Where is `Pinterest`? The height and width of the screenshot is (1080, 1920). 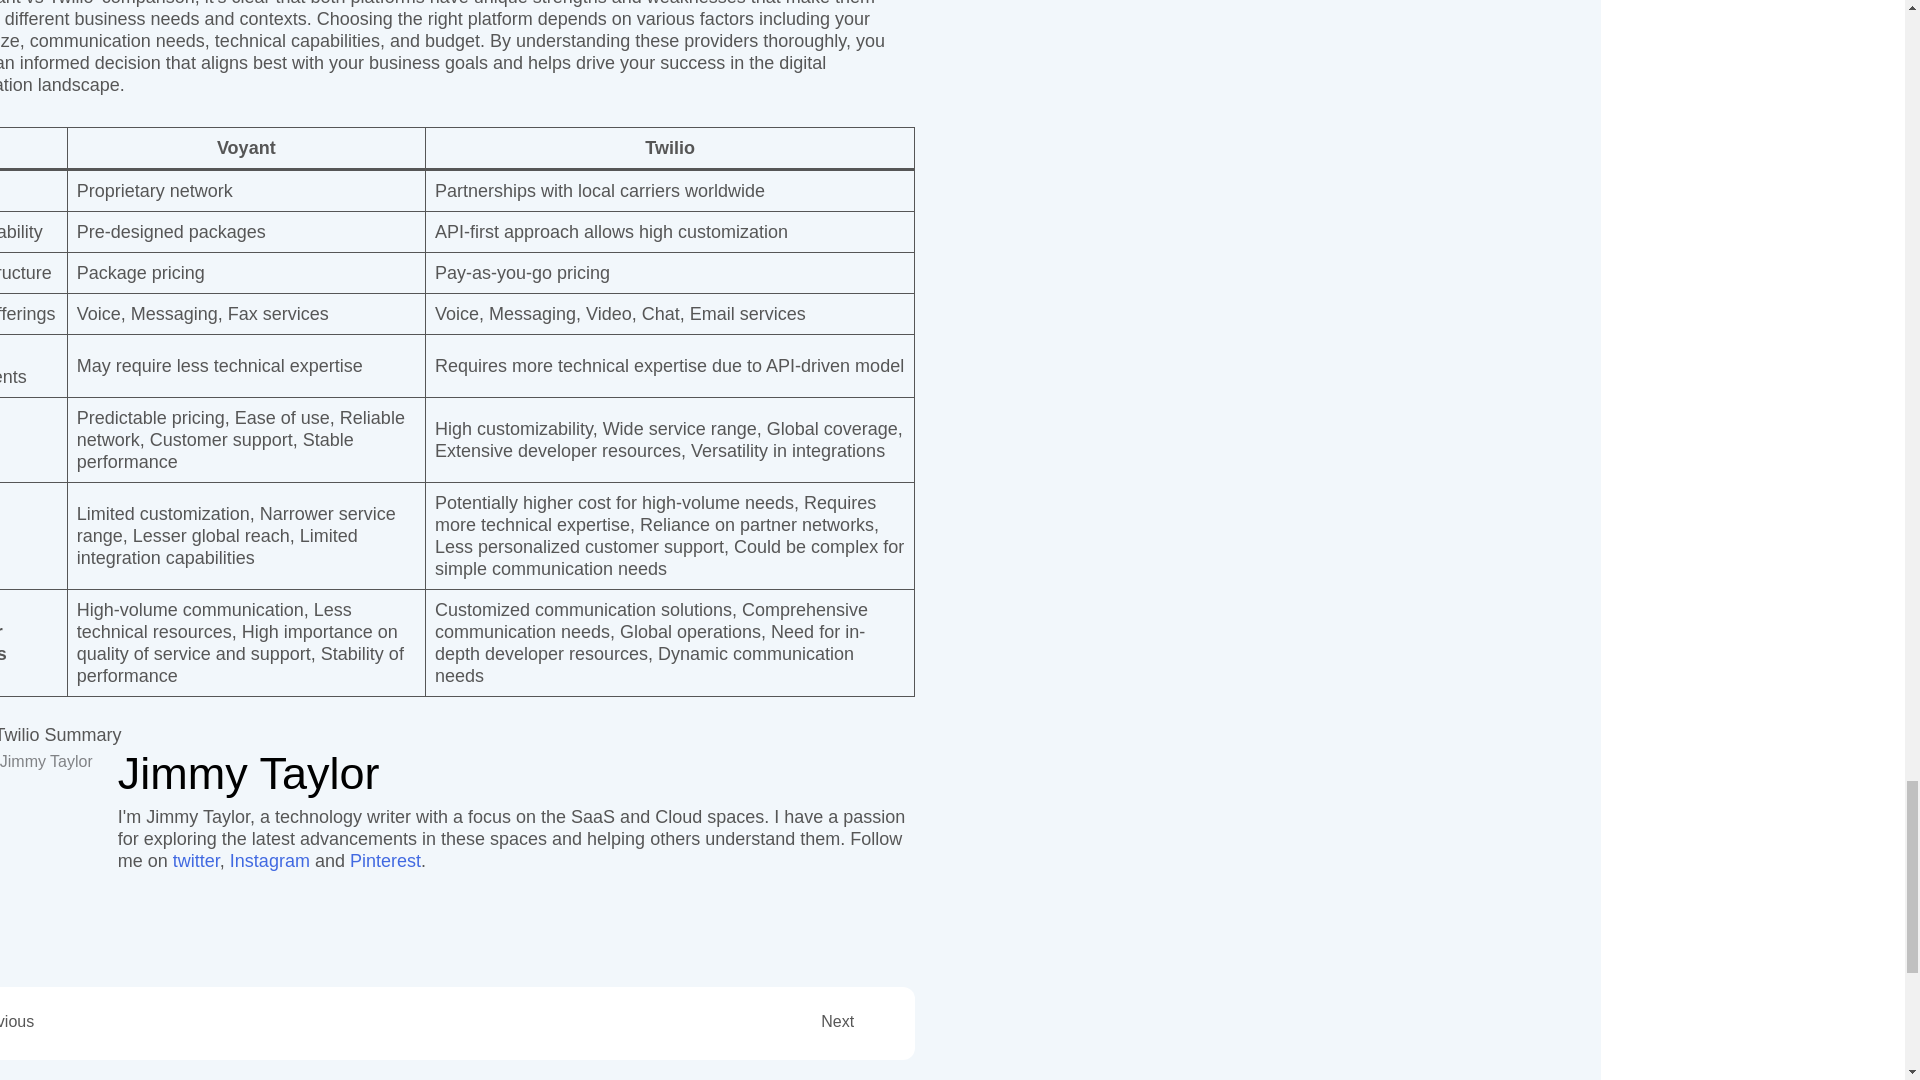
Pinterest is located at coordinates (384, 860).